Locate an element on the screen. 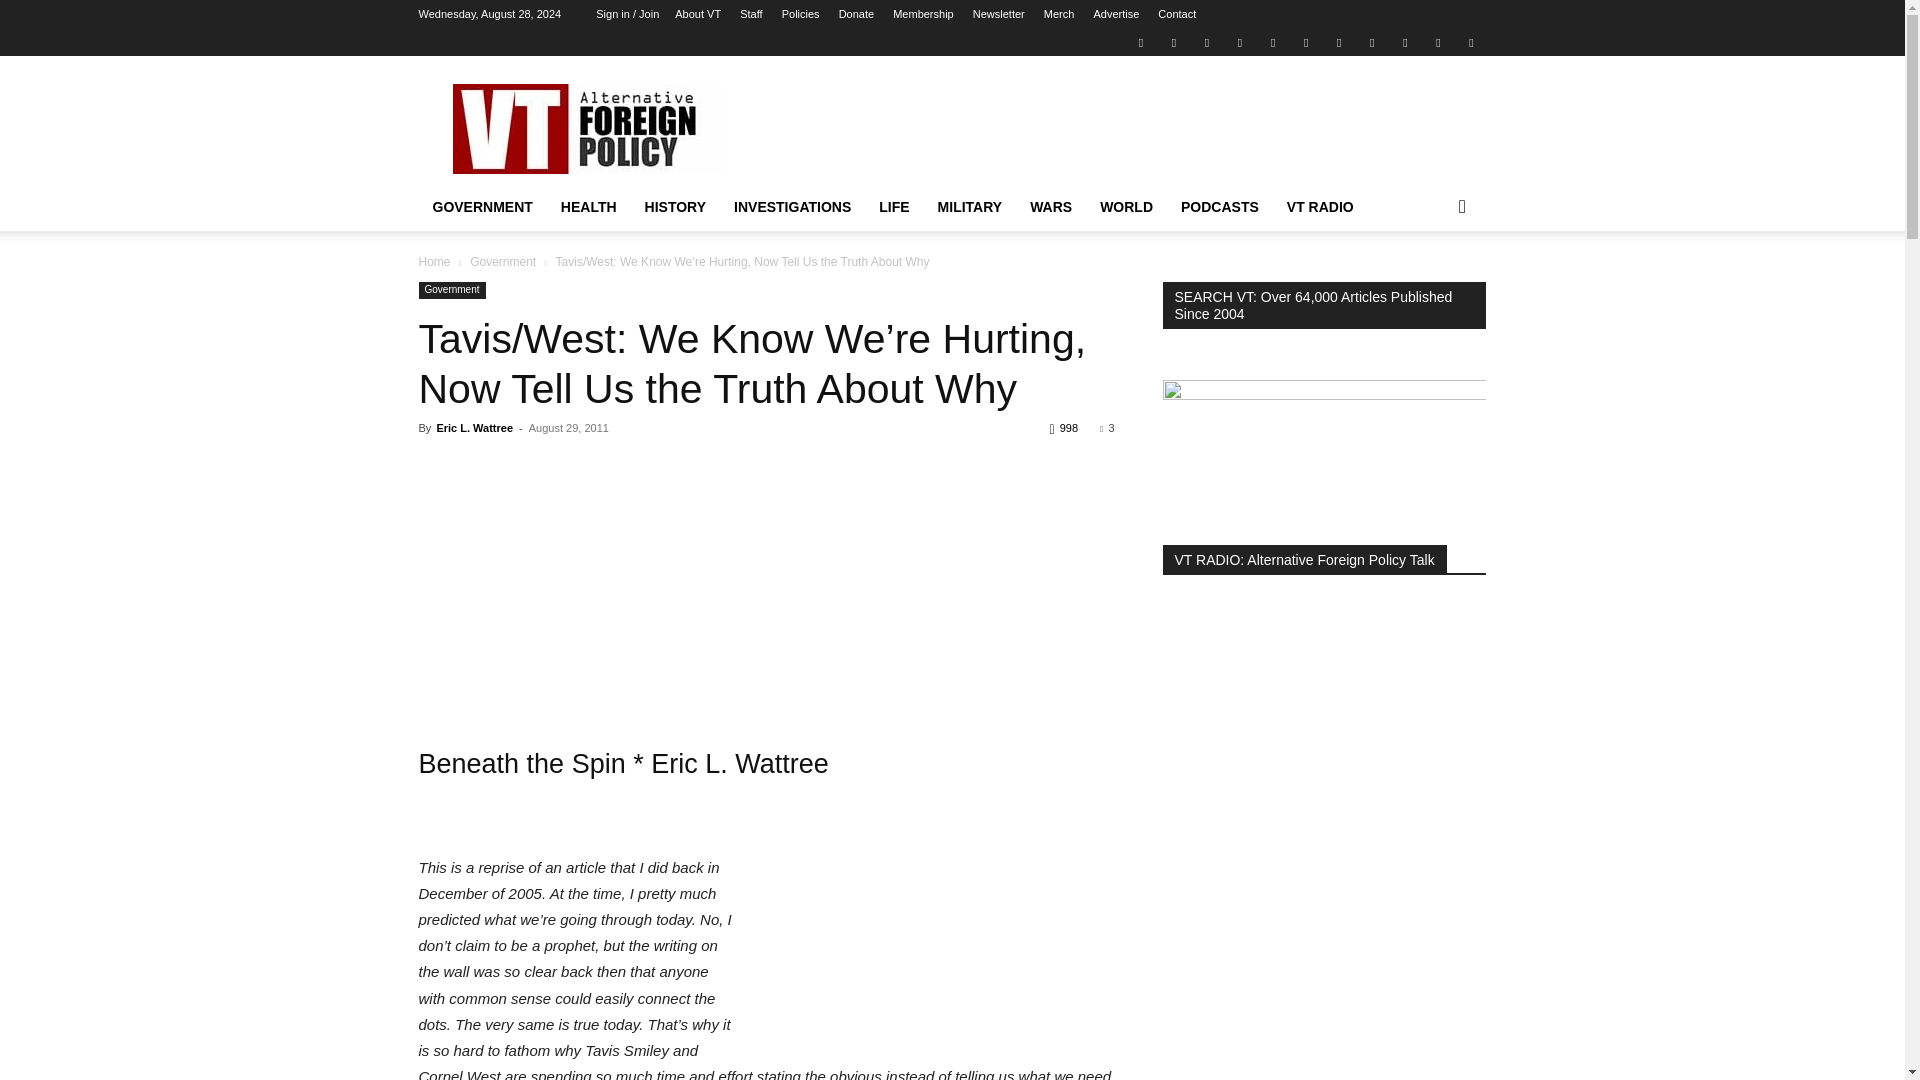 This screenshot has height=1080, width=1920. Rumble is located at coordinates (1272, 42).